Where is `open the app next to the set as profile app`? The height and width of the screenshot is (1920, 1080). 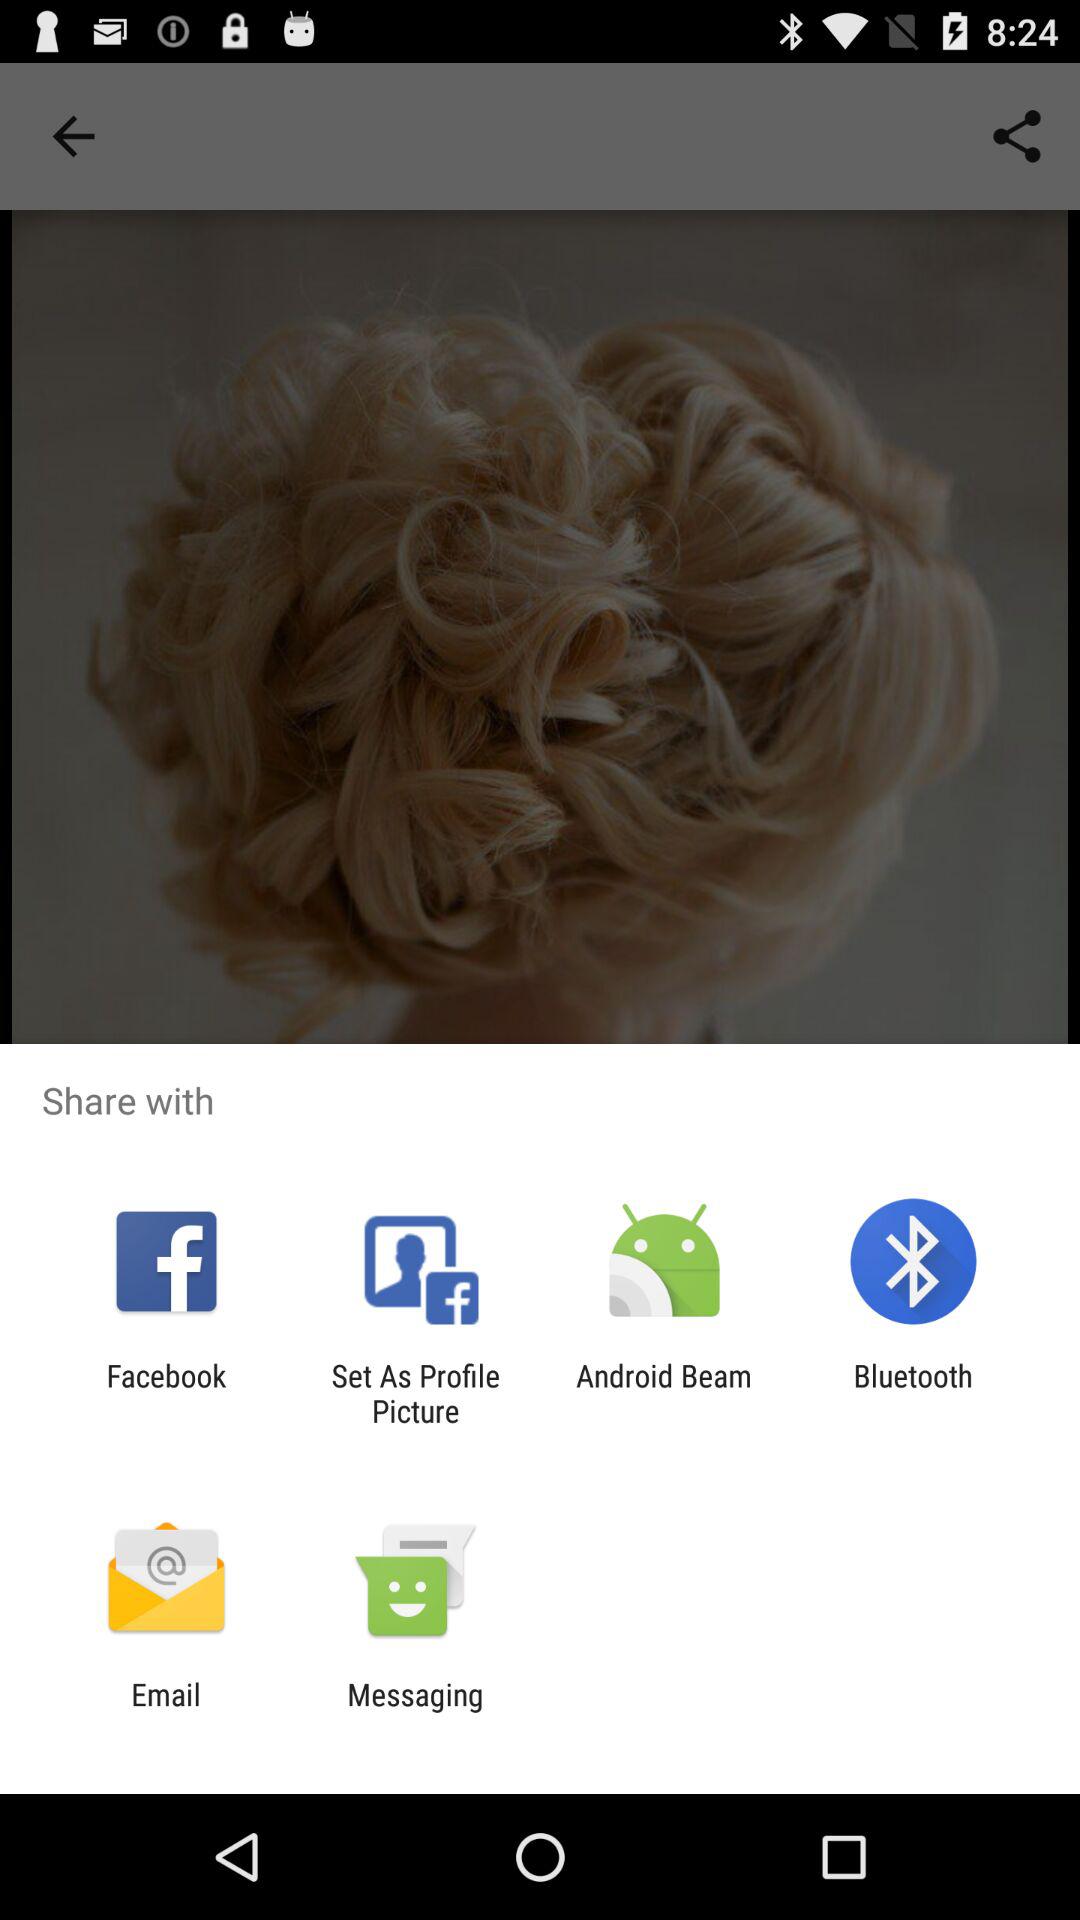
open the app next to the set as profile app is located at coordinates (664, 1393).